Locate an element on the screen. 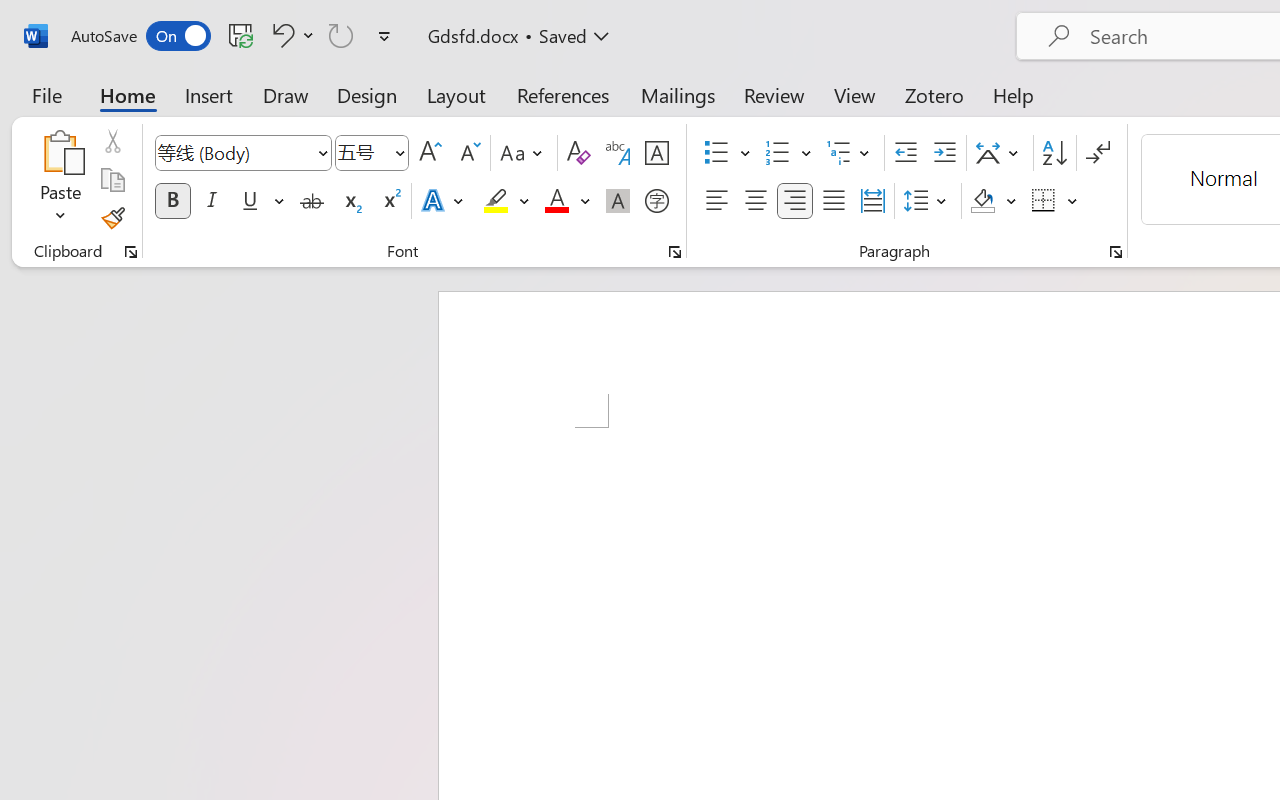 This screenshot has width=1280, height=800. Enclose Characters... is located at coordinates (656, 201).